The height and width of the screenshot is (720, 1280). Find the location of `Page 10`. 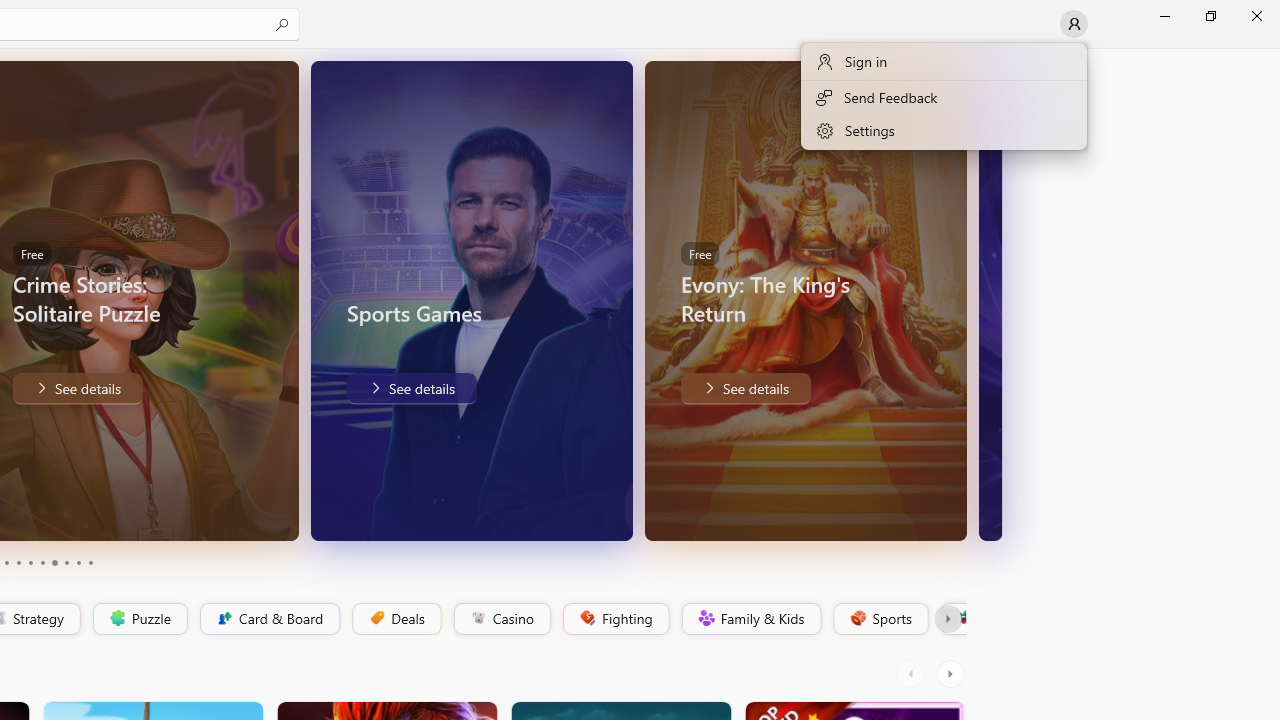

Page 10 is located at coordinates (90, 562).